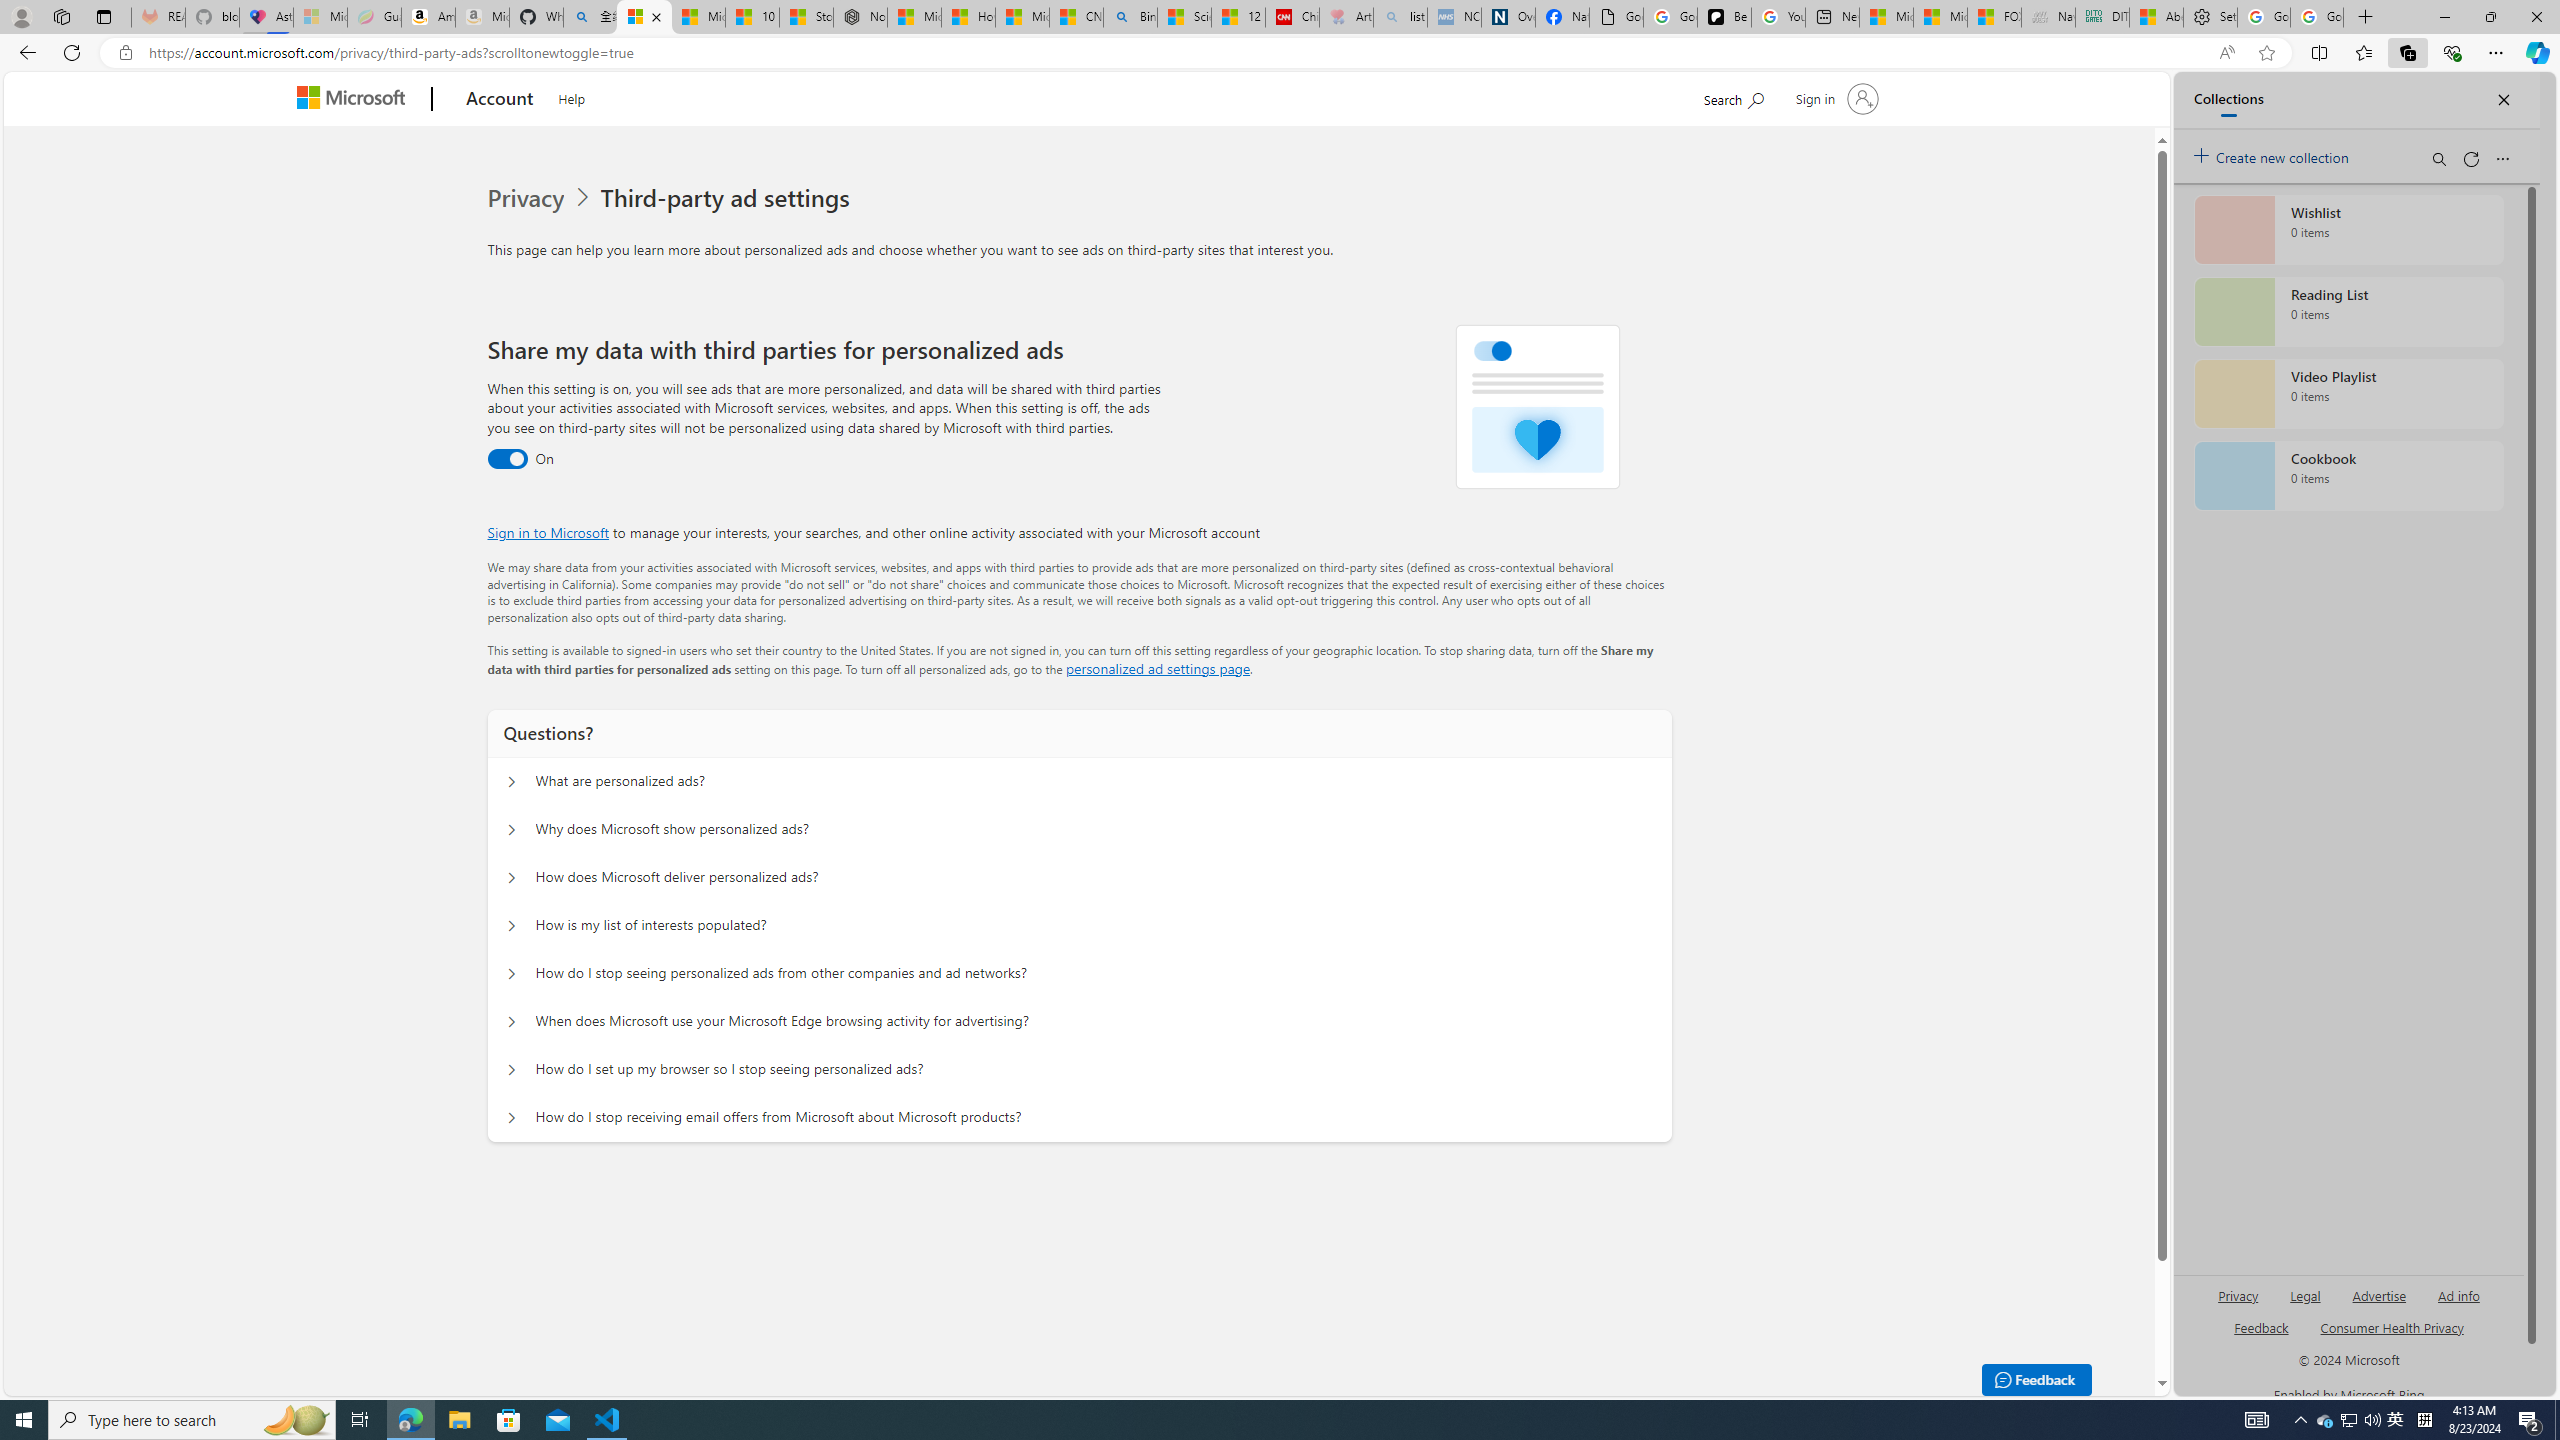 The image size is (2560, 1440). Describe the element at coordinates (2260, 1336) in the screenshot. I see `AutomationID: genId96` at that location.